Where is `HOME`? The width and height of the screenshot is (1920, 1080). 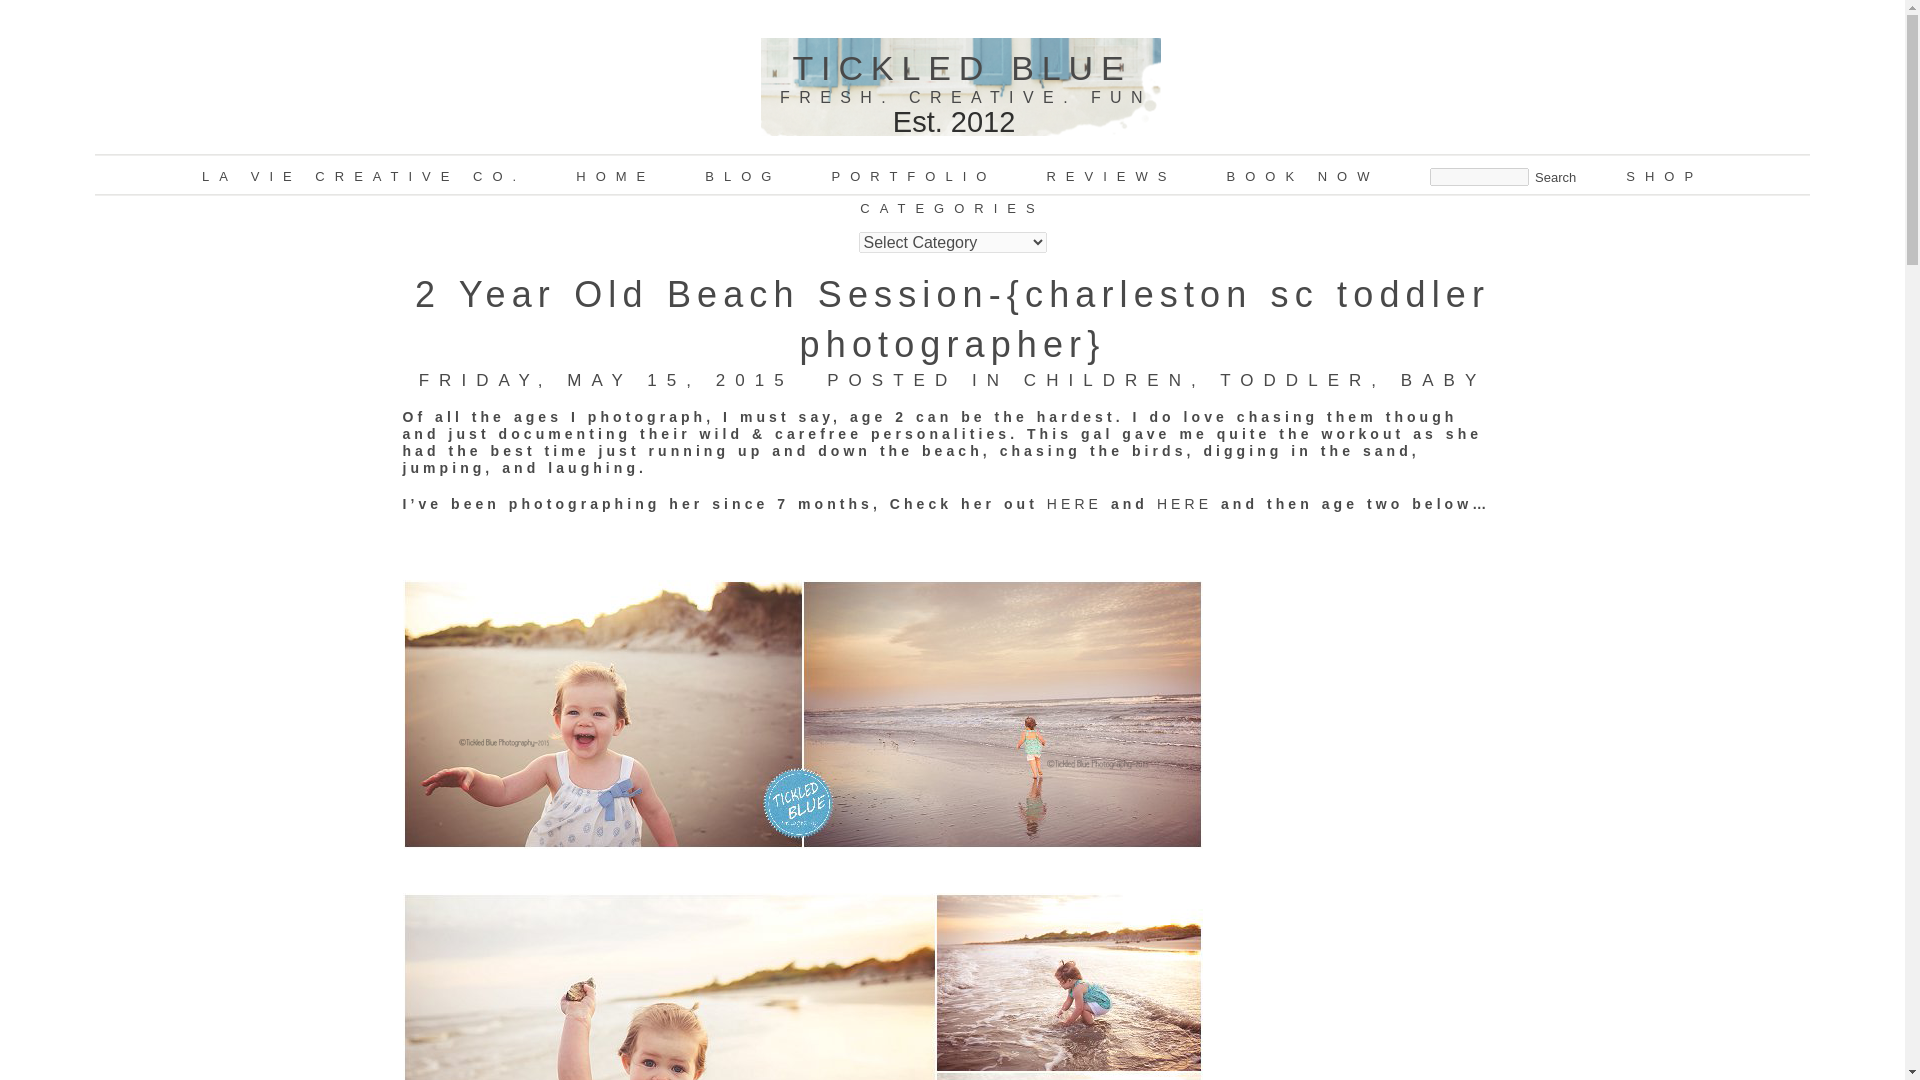 HOME is located at coordinates (615, 176).